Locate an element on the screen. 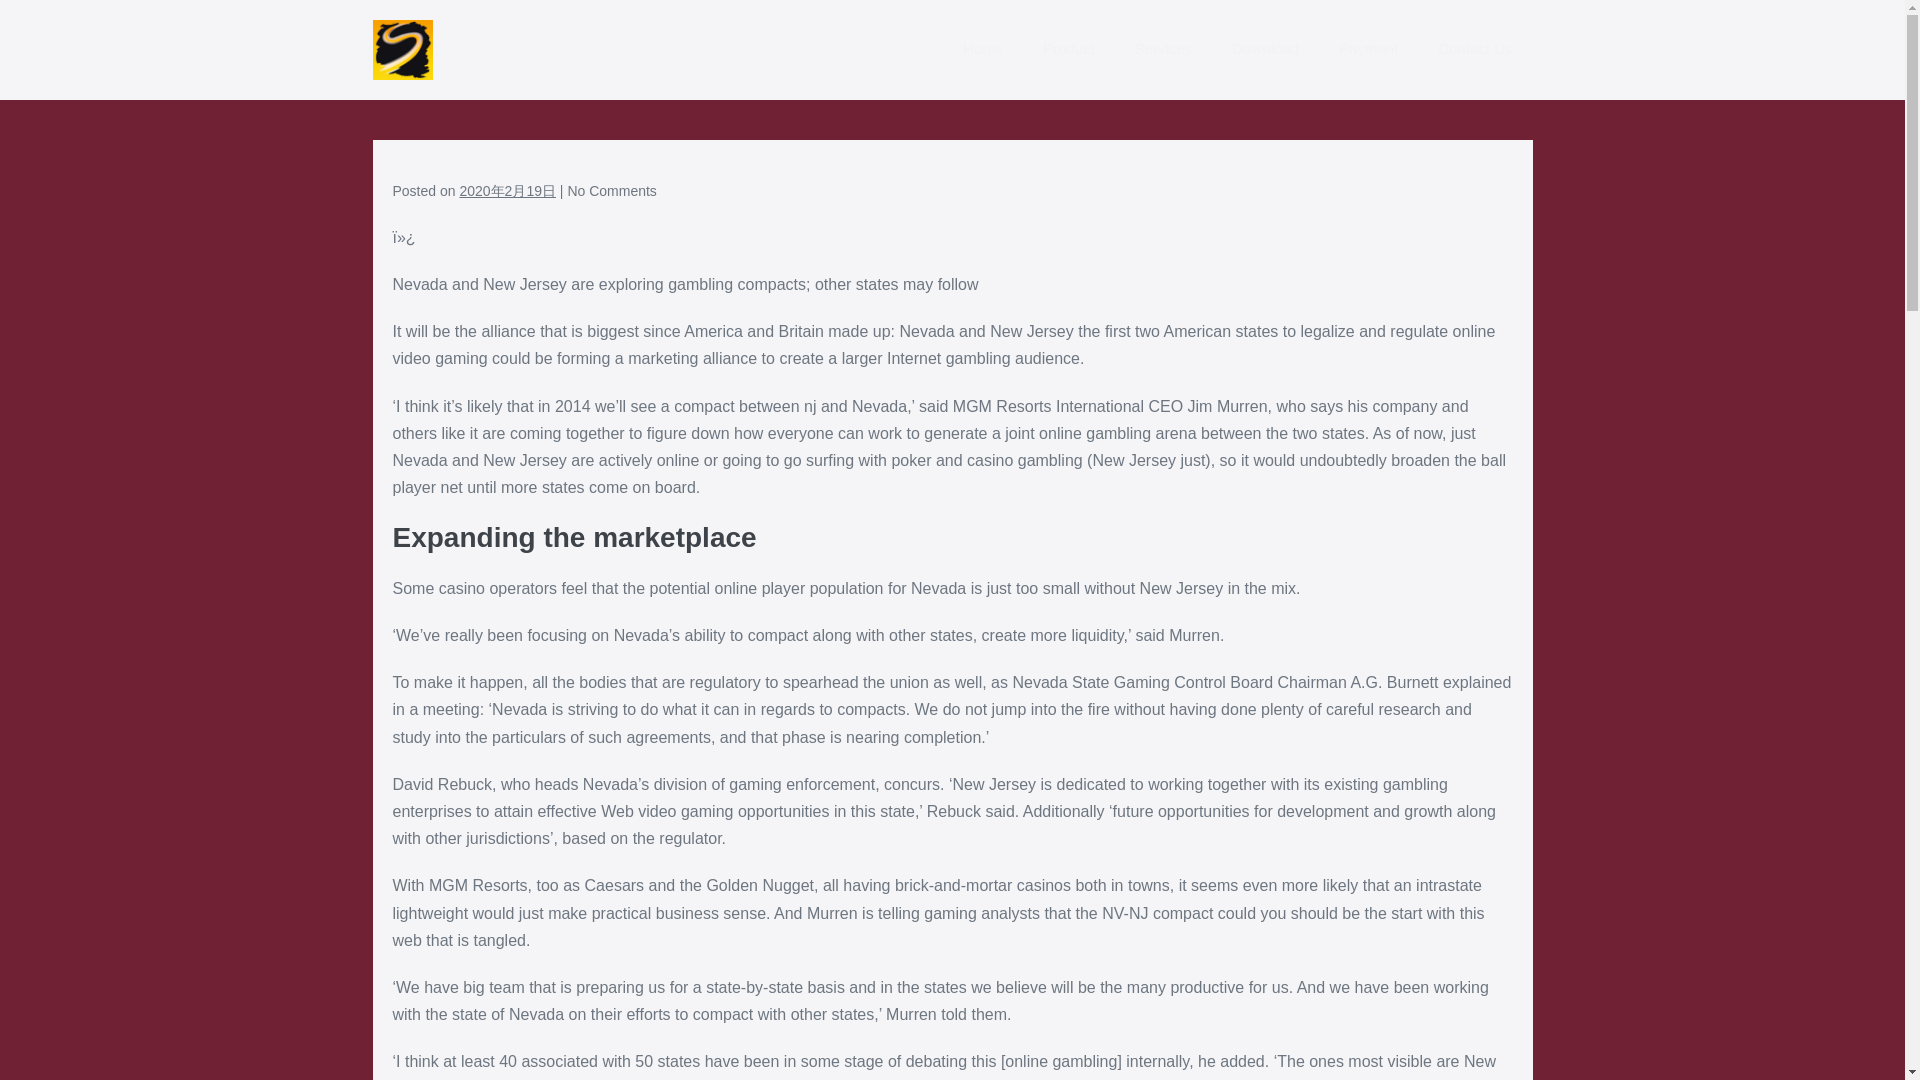 The width and height of the screenshot is (1920, 1080). Product is located at coordinates (1069, 50).